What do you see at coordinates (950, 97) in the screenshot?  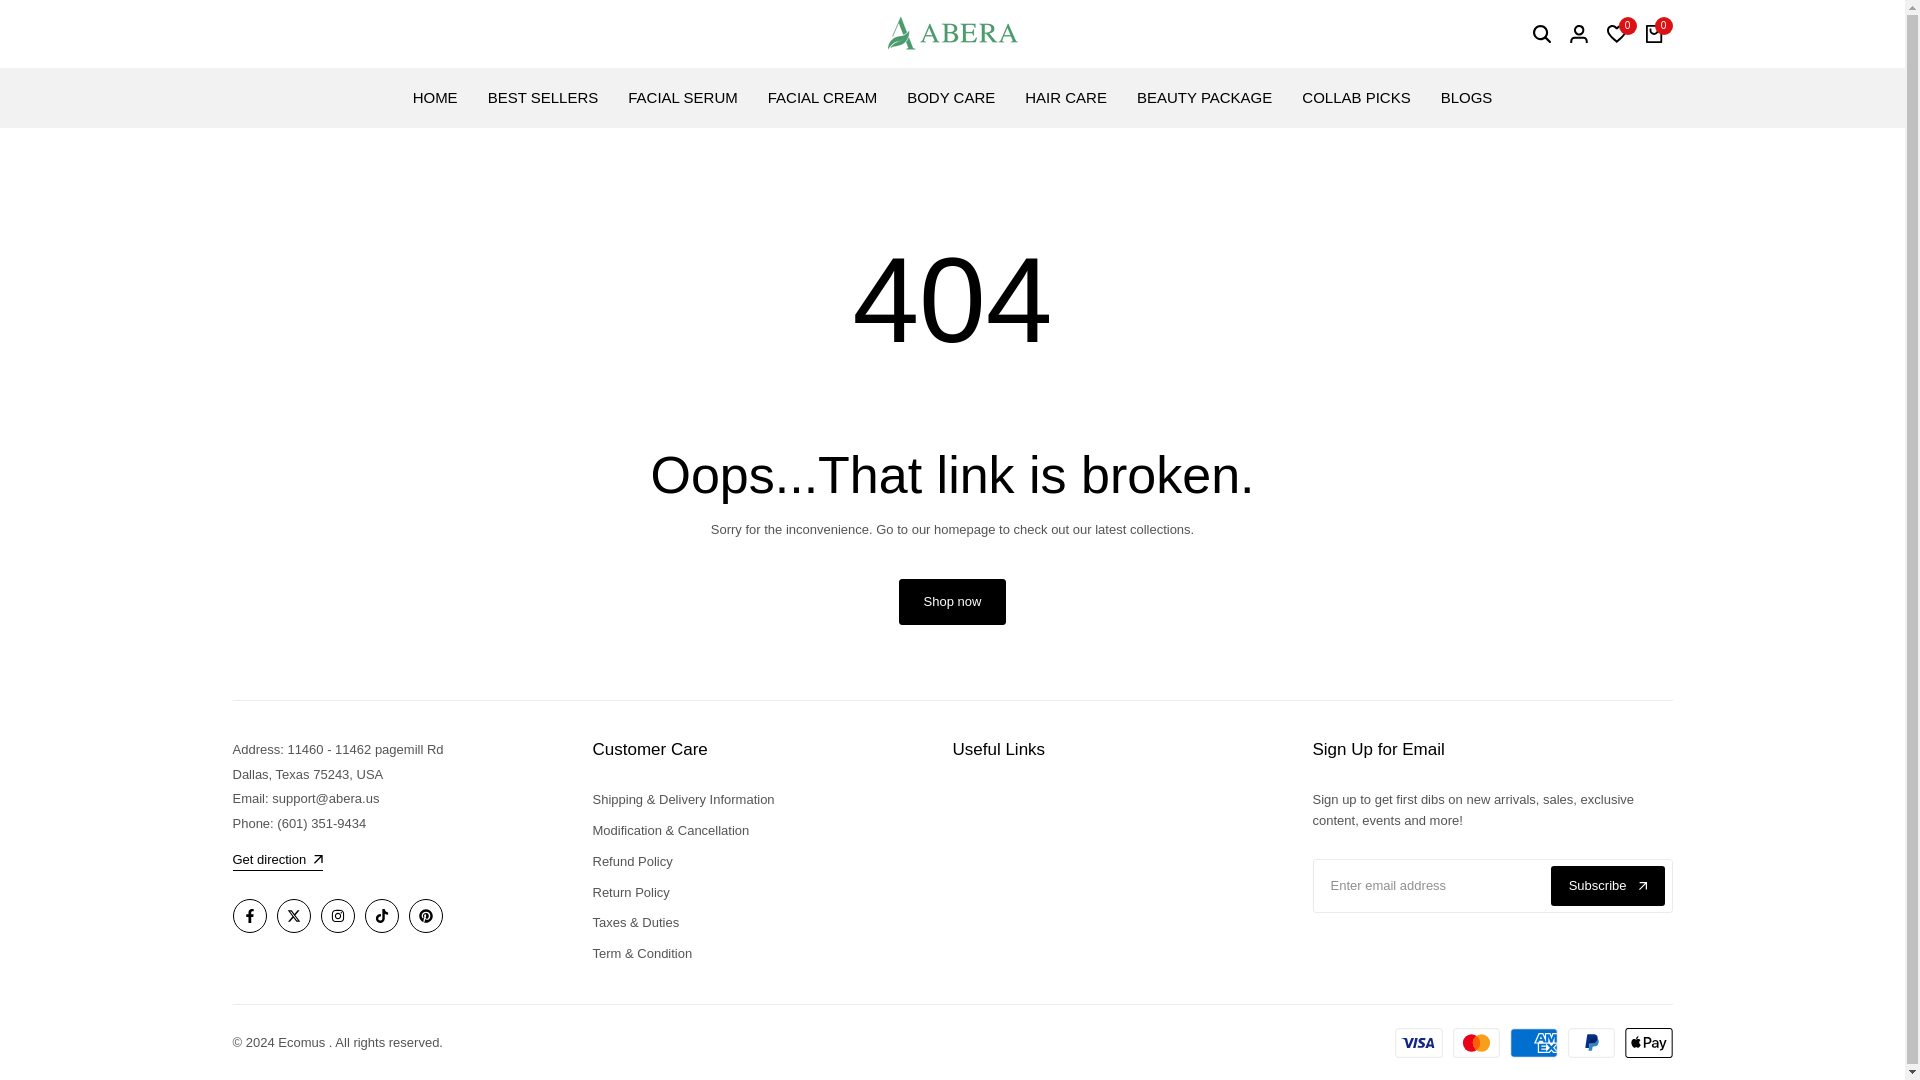 I see `BODY CARE` at bounding box center [950, 97].